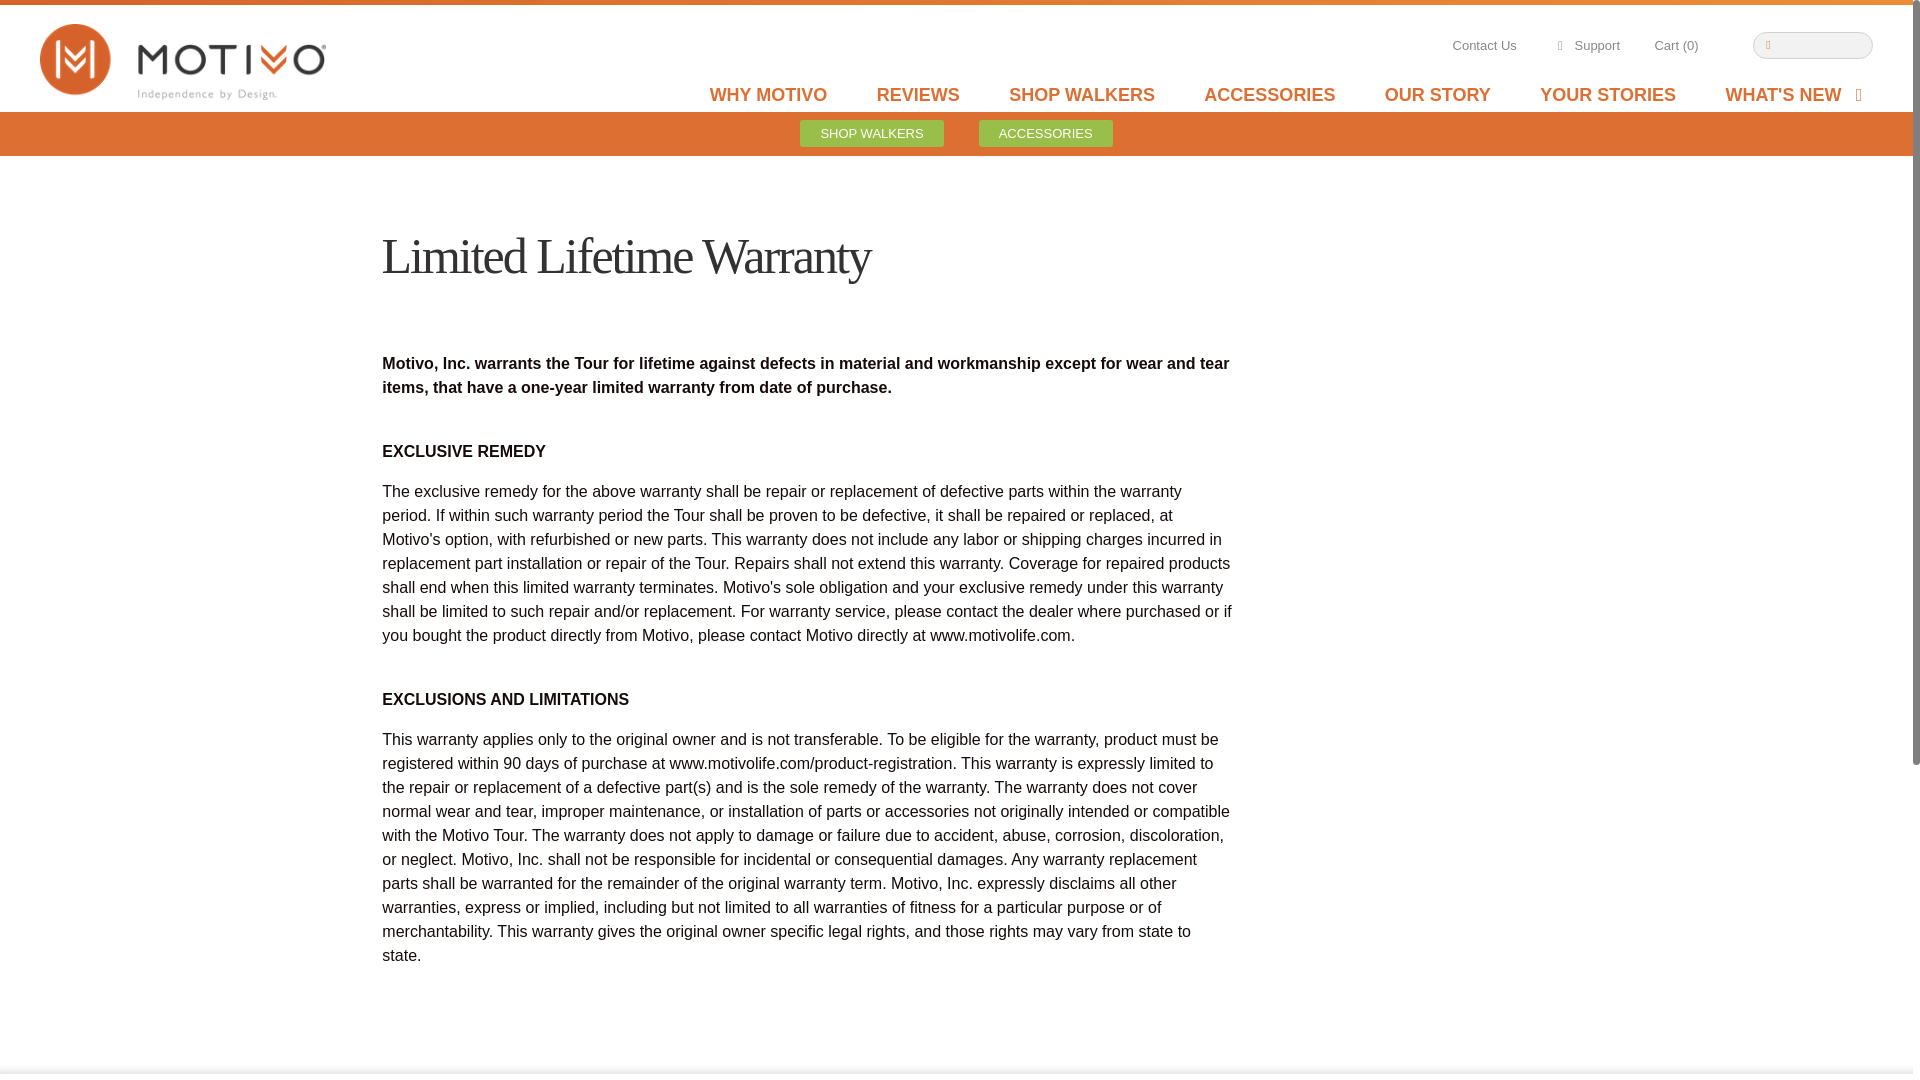 Image resolution: width=1920 pixels, height=1080 pixels. Describe the element at coordinates (918, 94) in the screenshot. I see `REVIEWS` at that location.